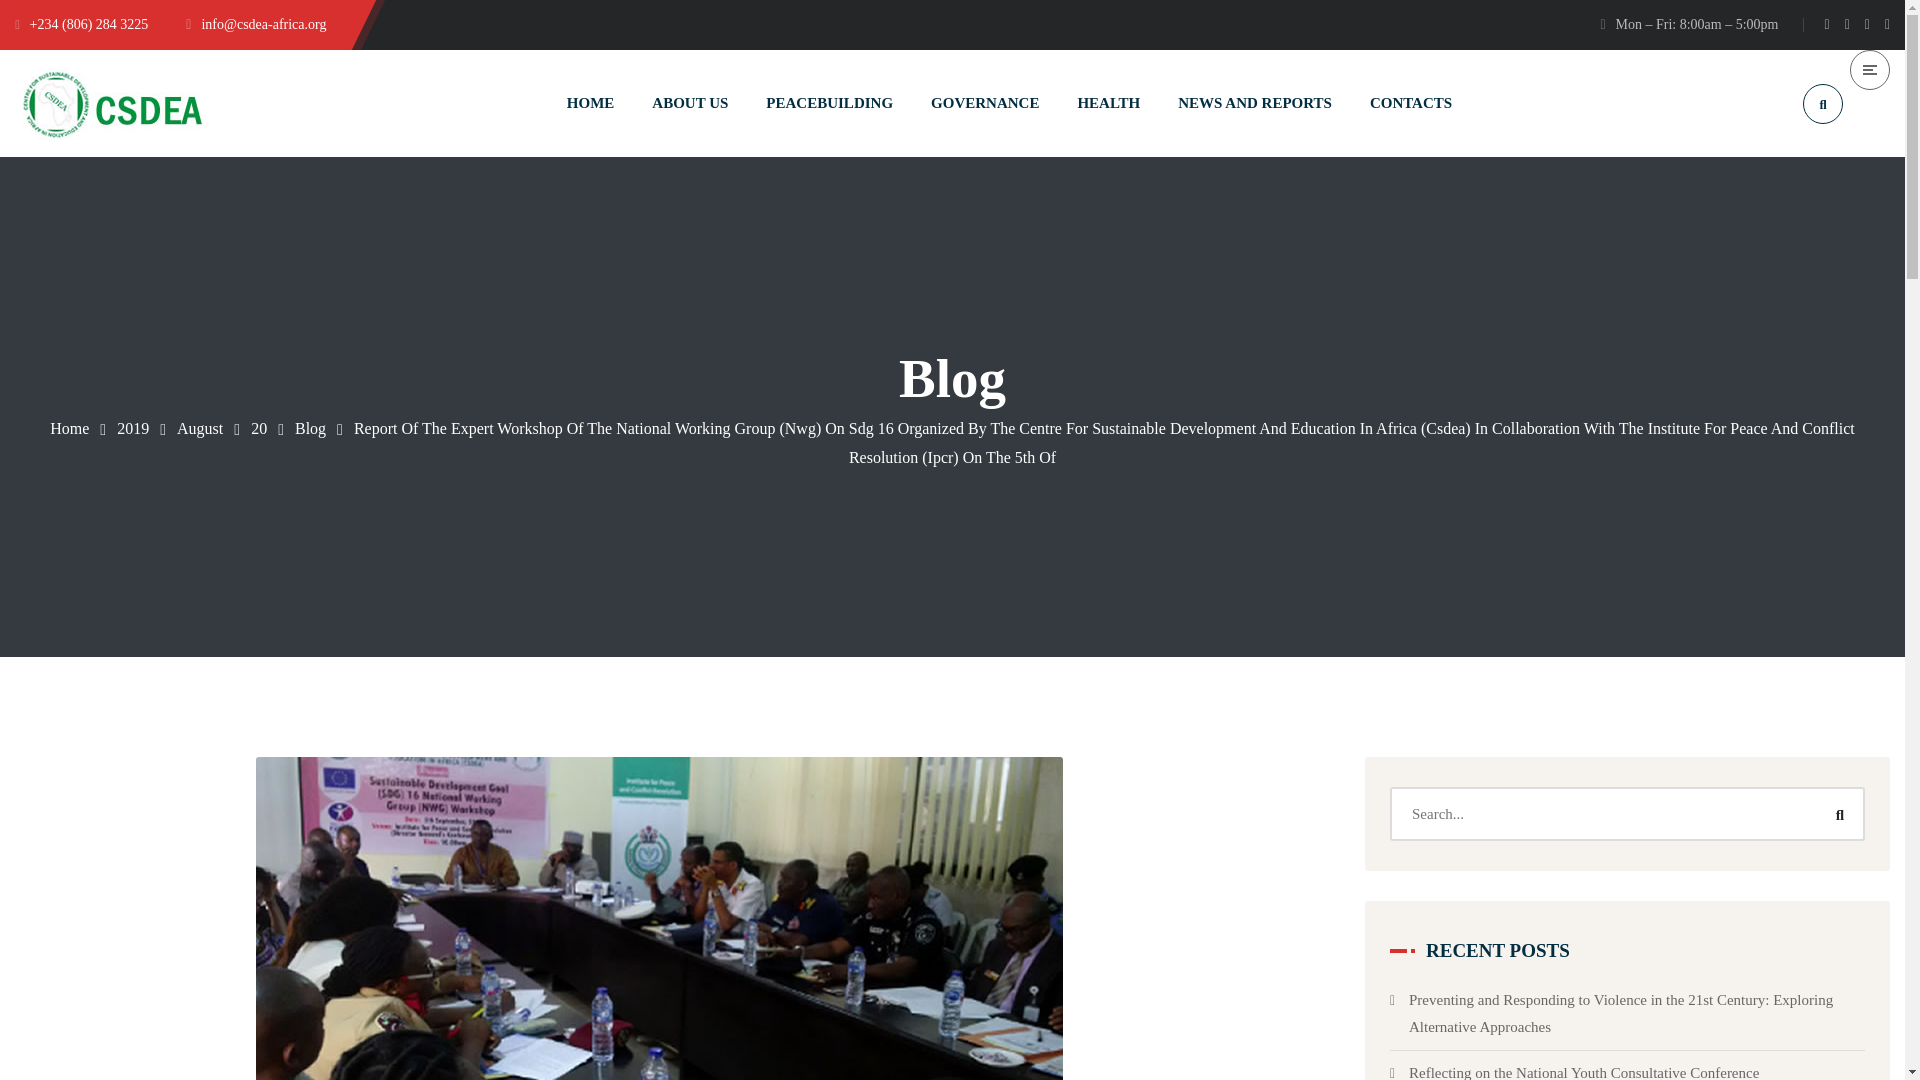  I want to click on Blog, so click(310, 428).